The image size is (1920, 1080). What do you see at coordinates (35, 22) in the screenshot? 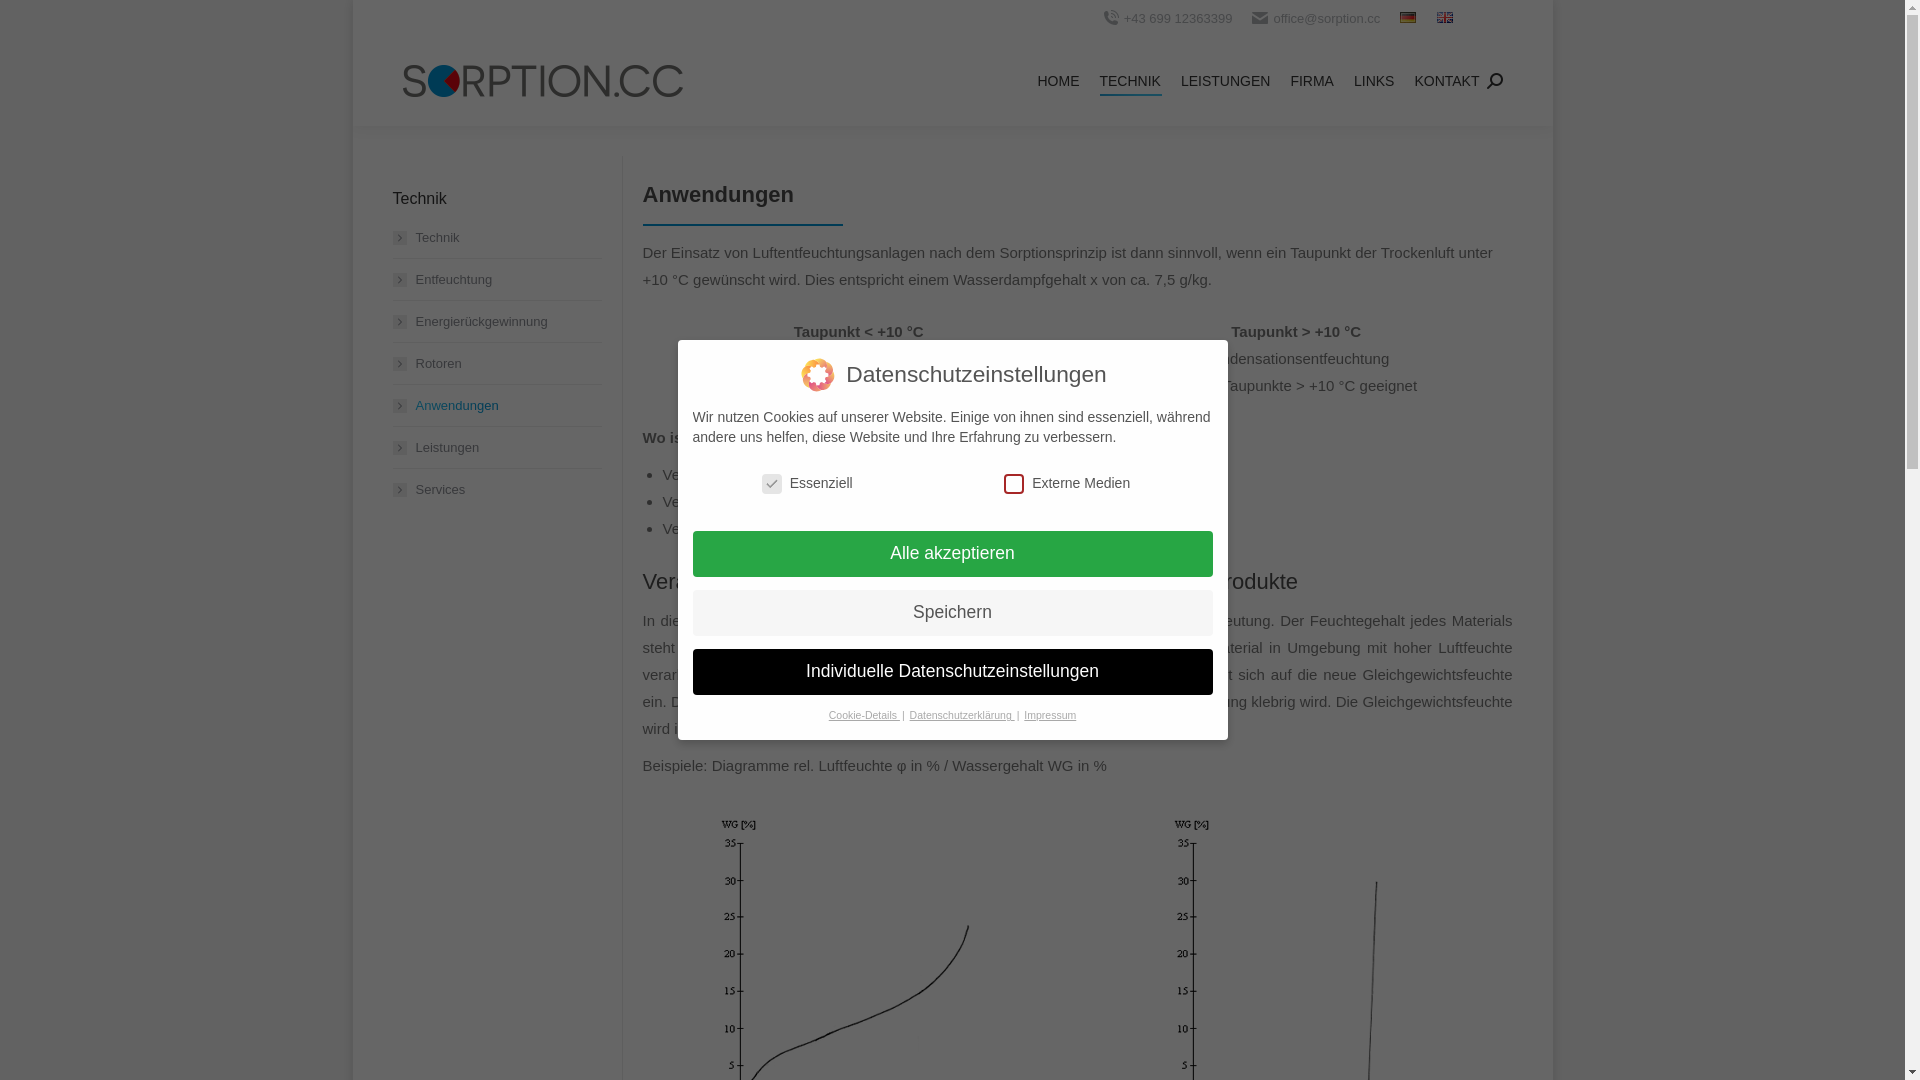
I see `Los!` at bounding box center [35, 22].